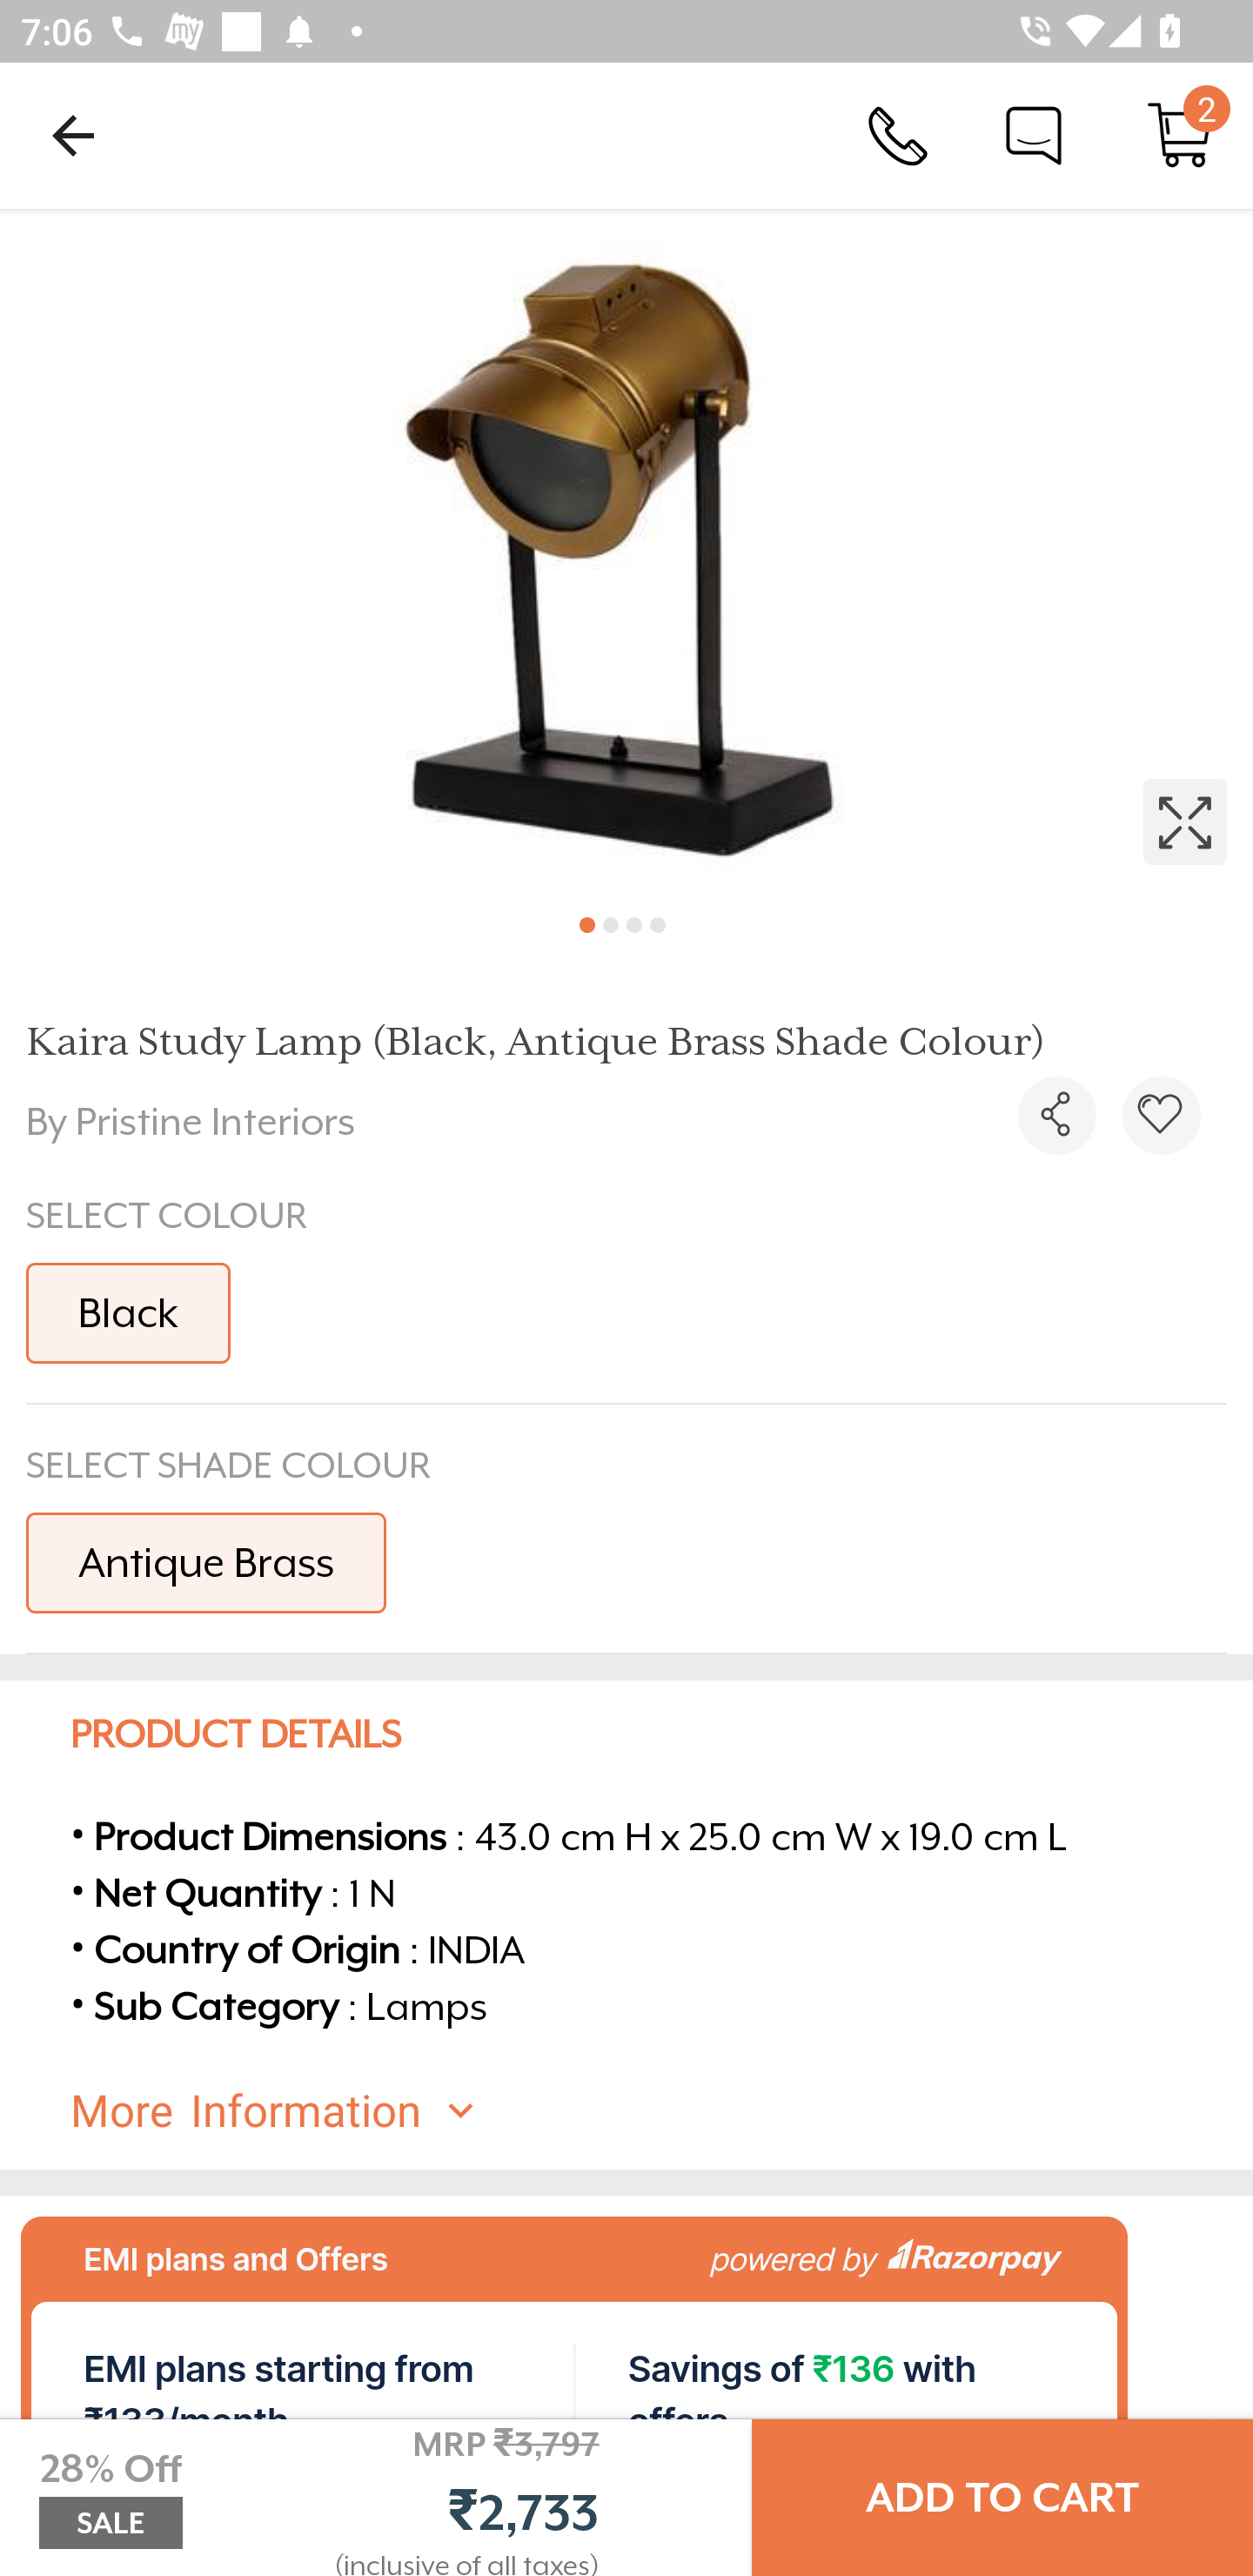 This screenshot has width=1253, height=2576. Describe the element at coordinates (652, 2110) in the screenshot. I see `More Information ` at that location.